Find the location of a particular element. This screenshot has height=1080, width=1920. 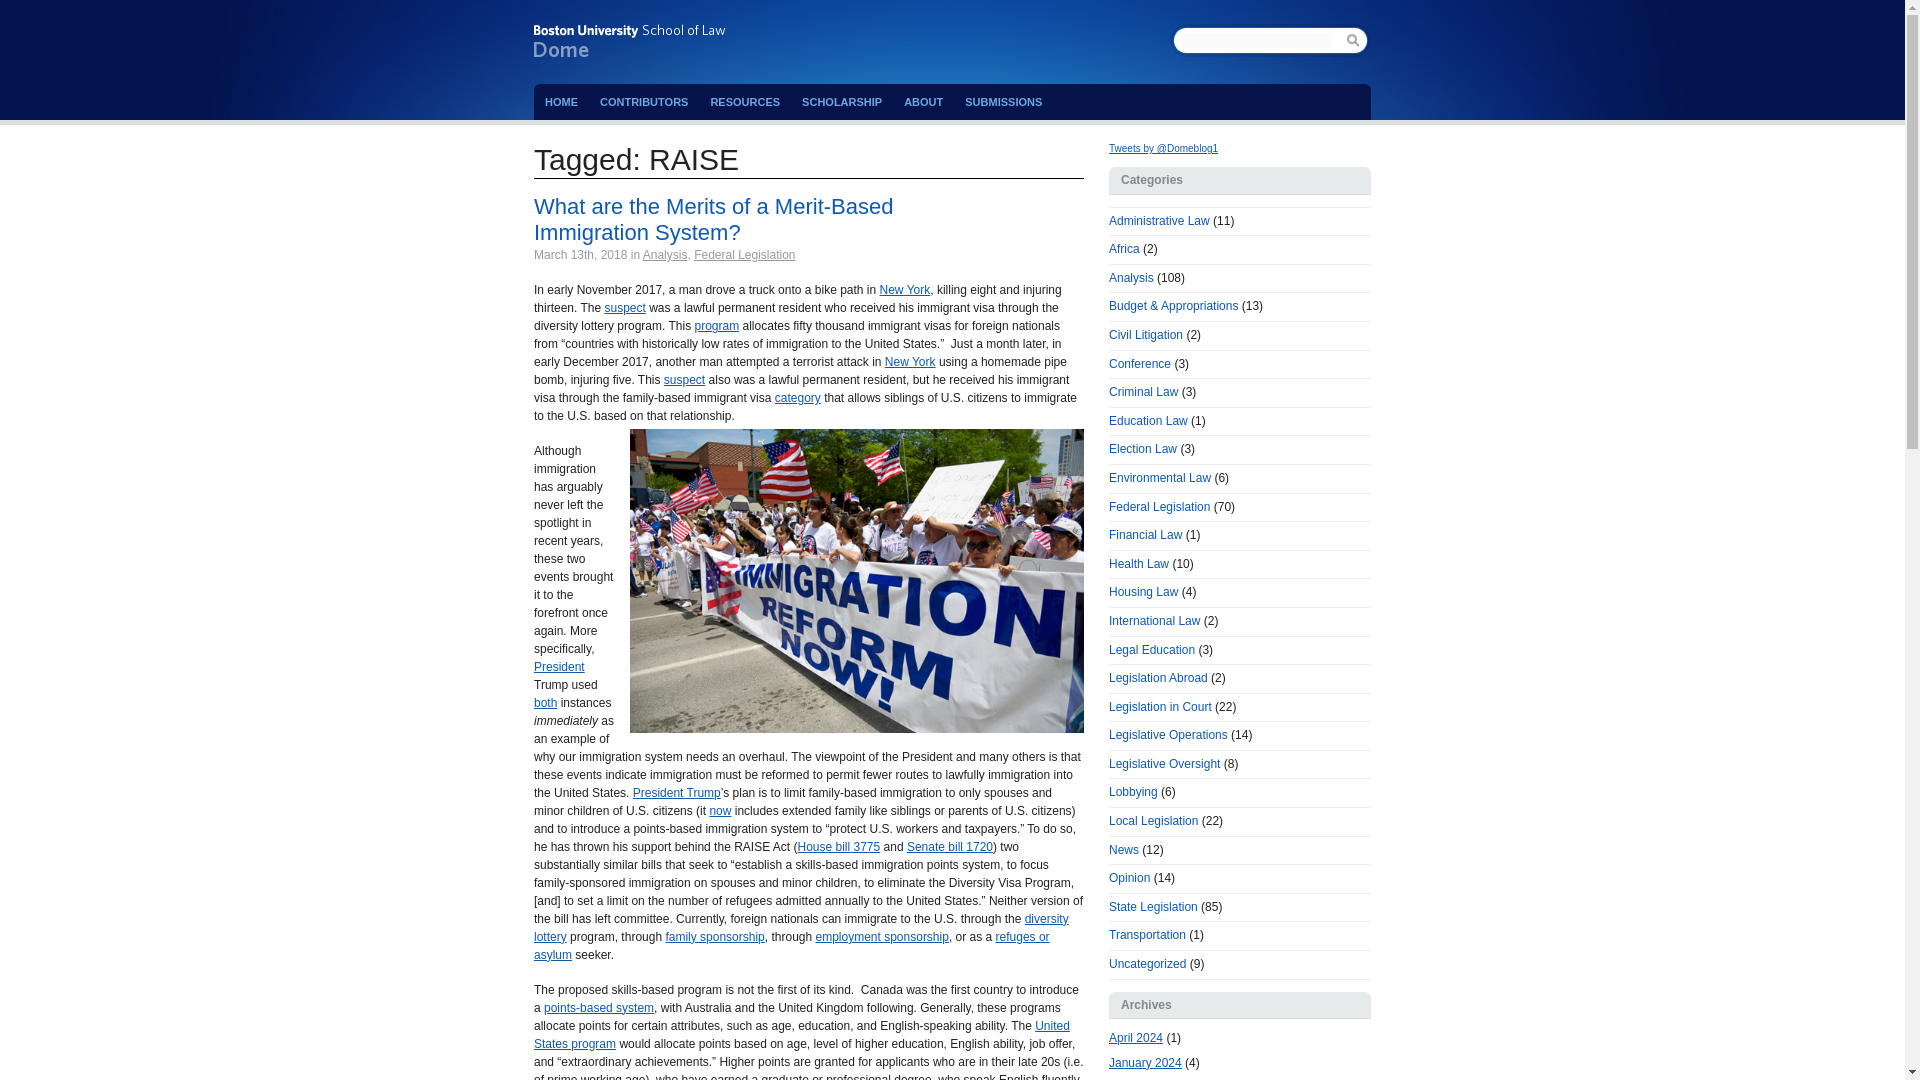

employment sponsorship is located at coordinates (881, 936).